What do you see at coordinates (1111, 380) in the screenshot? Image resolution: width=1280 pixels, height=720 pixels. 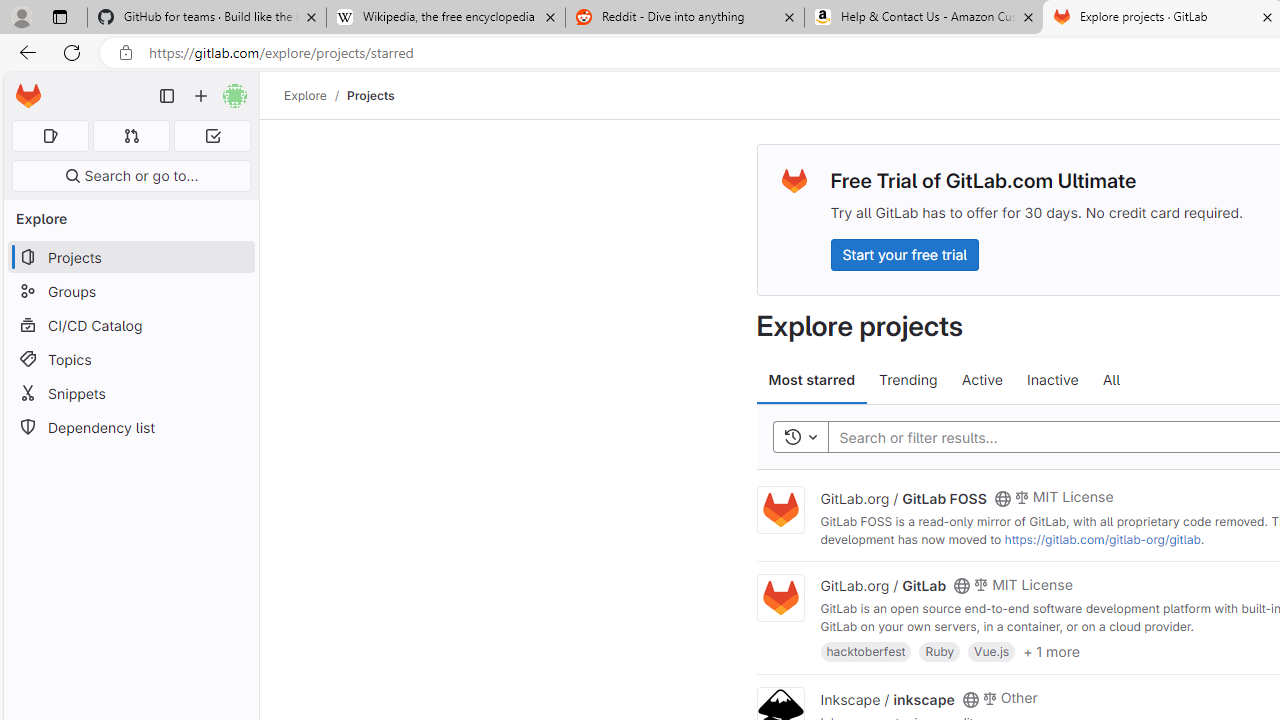 I see `All` at bounding box center [1111, 380].